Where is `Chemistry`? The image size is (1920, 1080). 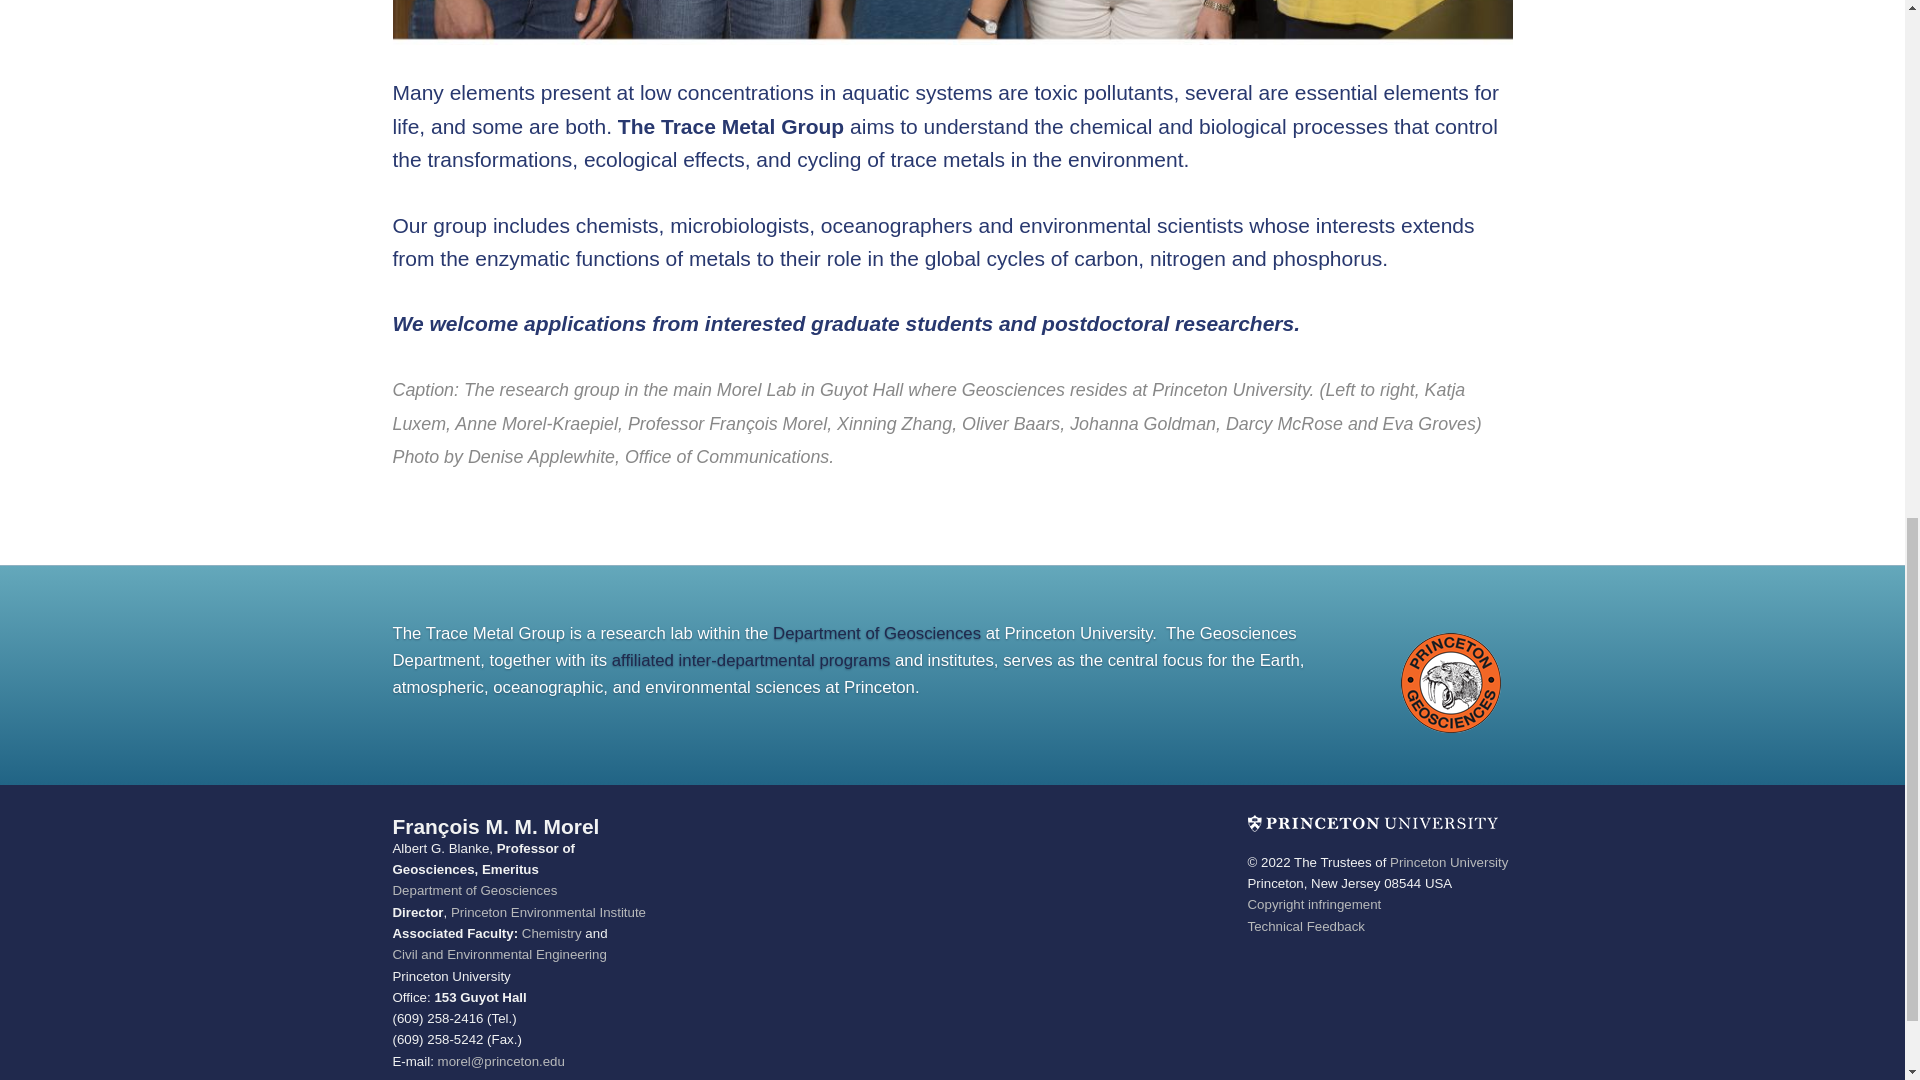 Chemistry is located at coordinates (552, 932).